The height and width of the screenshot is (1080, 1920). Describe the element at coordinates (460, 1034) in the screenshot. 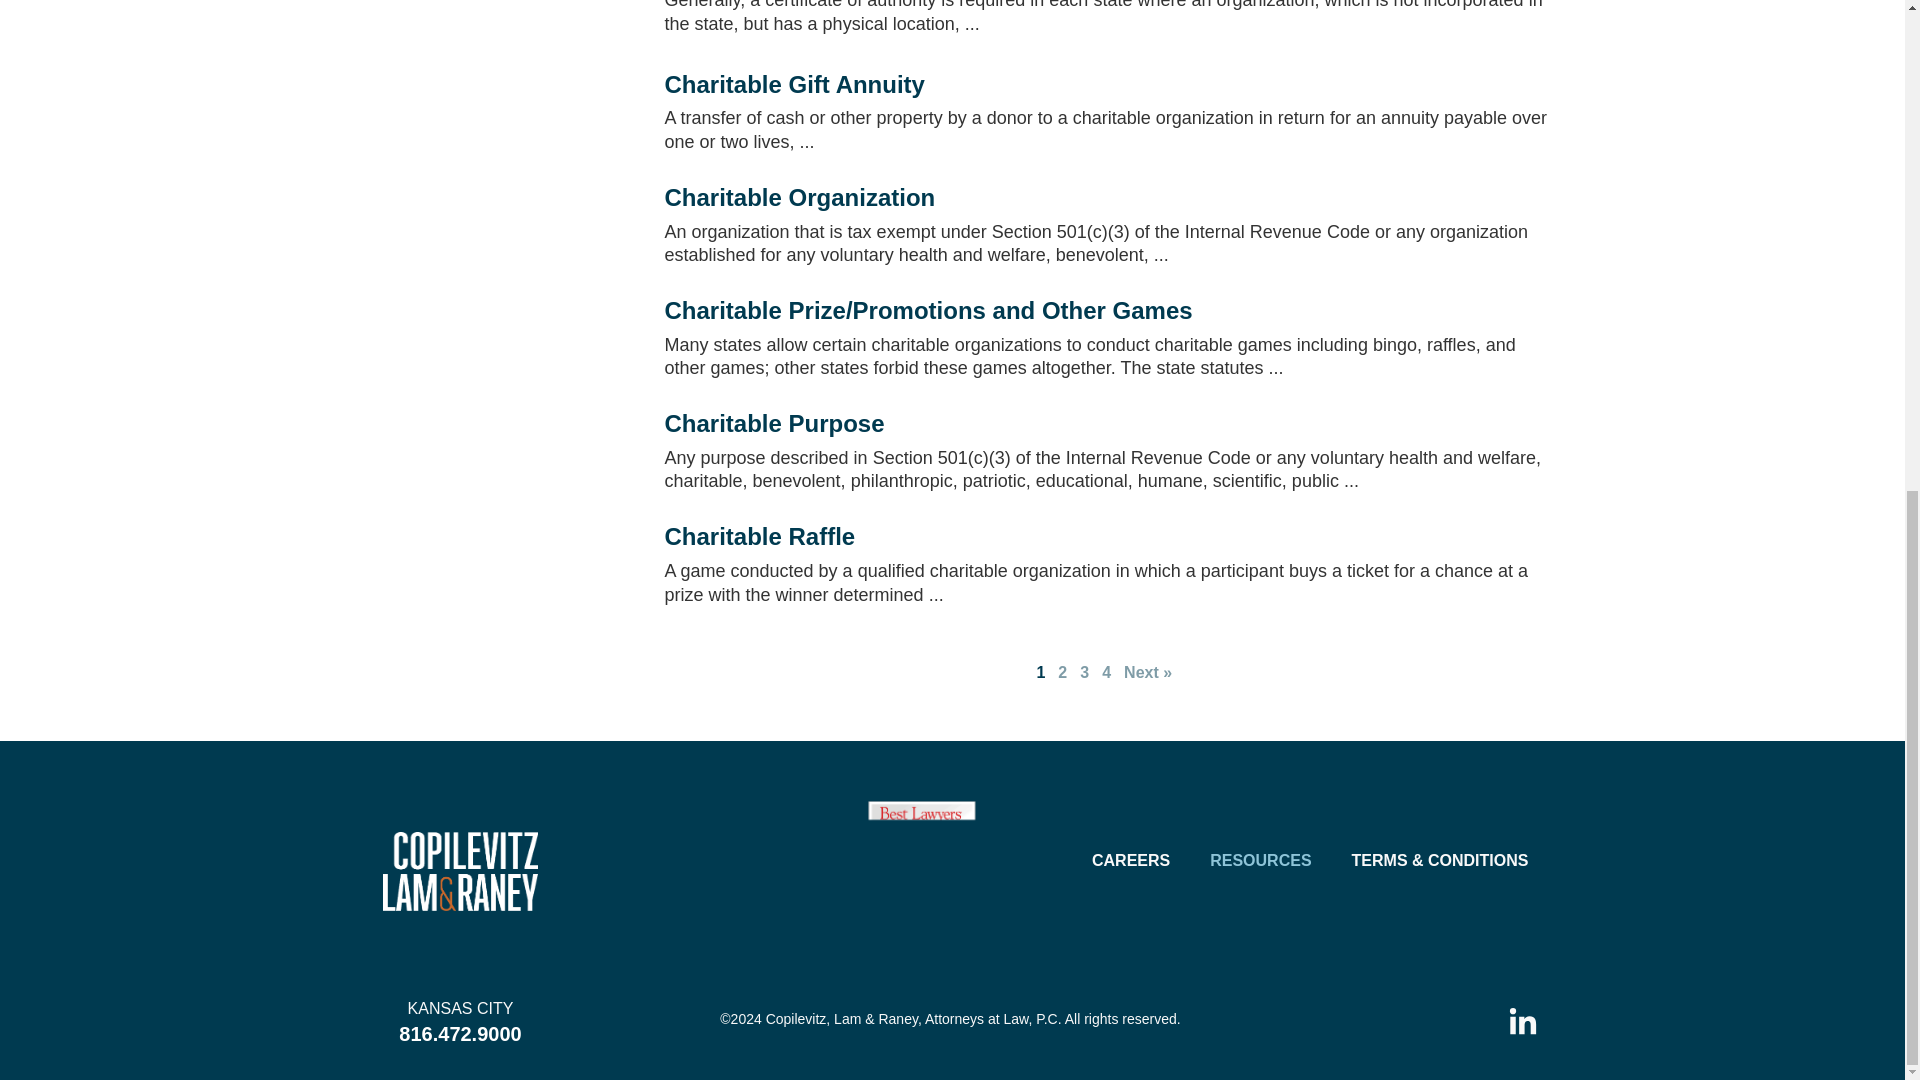

I see `816.472.9000` at that location.